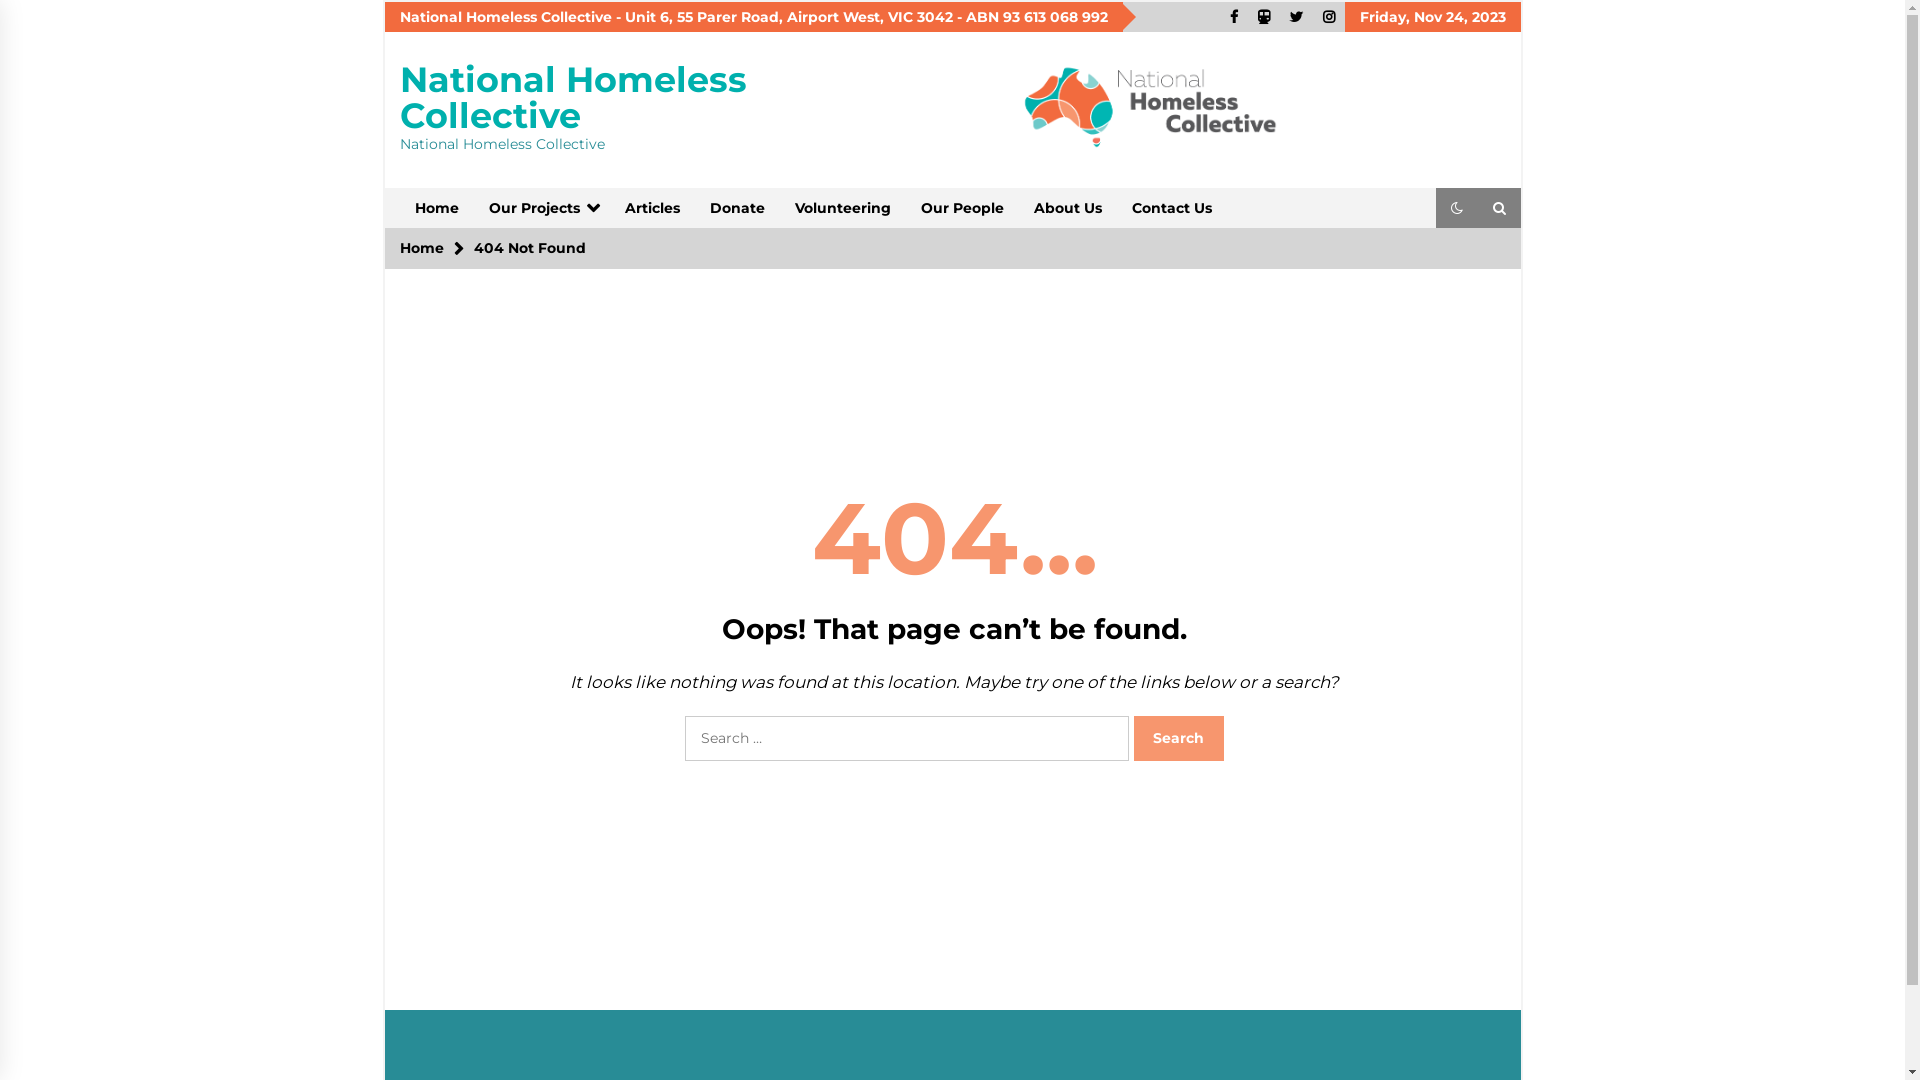 This screenshot has height=1080, width=1920. What do you see at coordinates (962, 208) in the screenshot?
I see `Our People` at bounding box center [962, 208].